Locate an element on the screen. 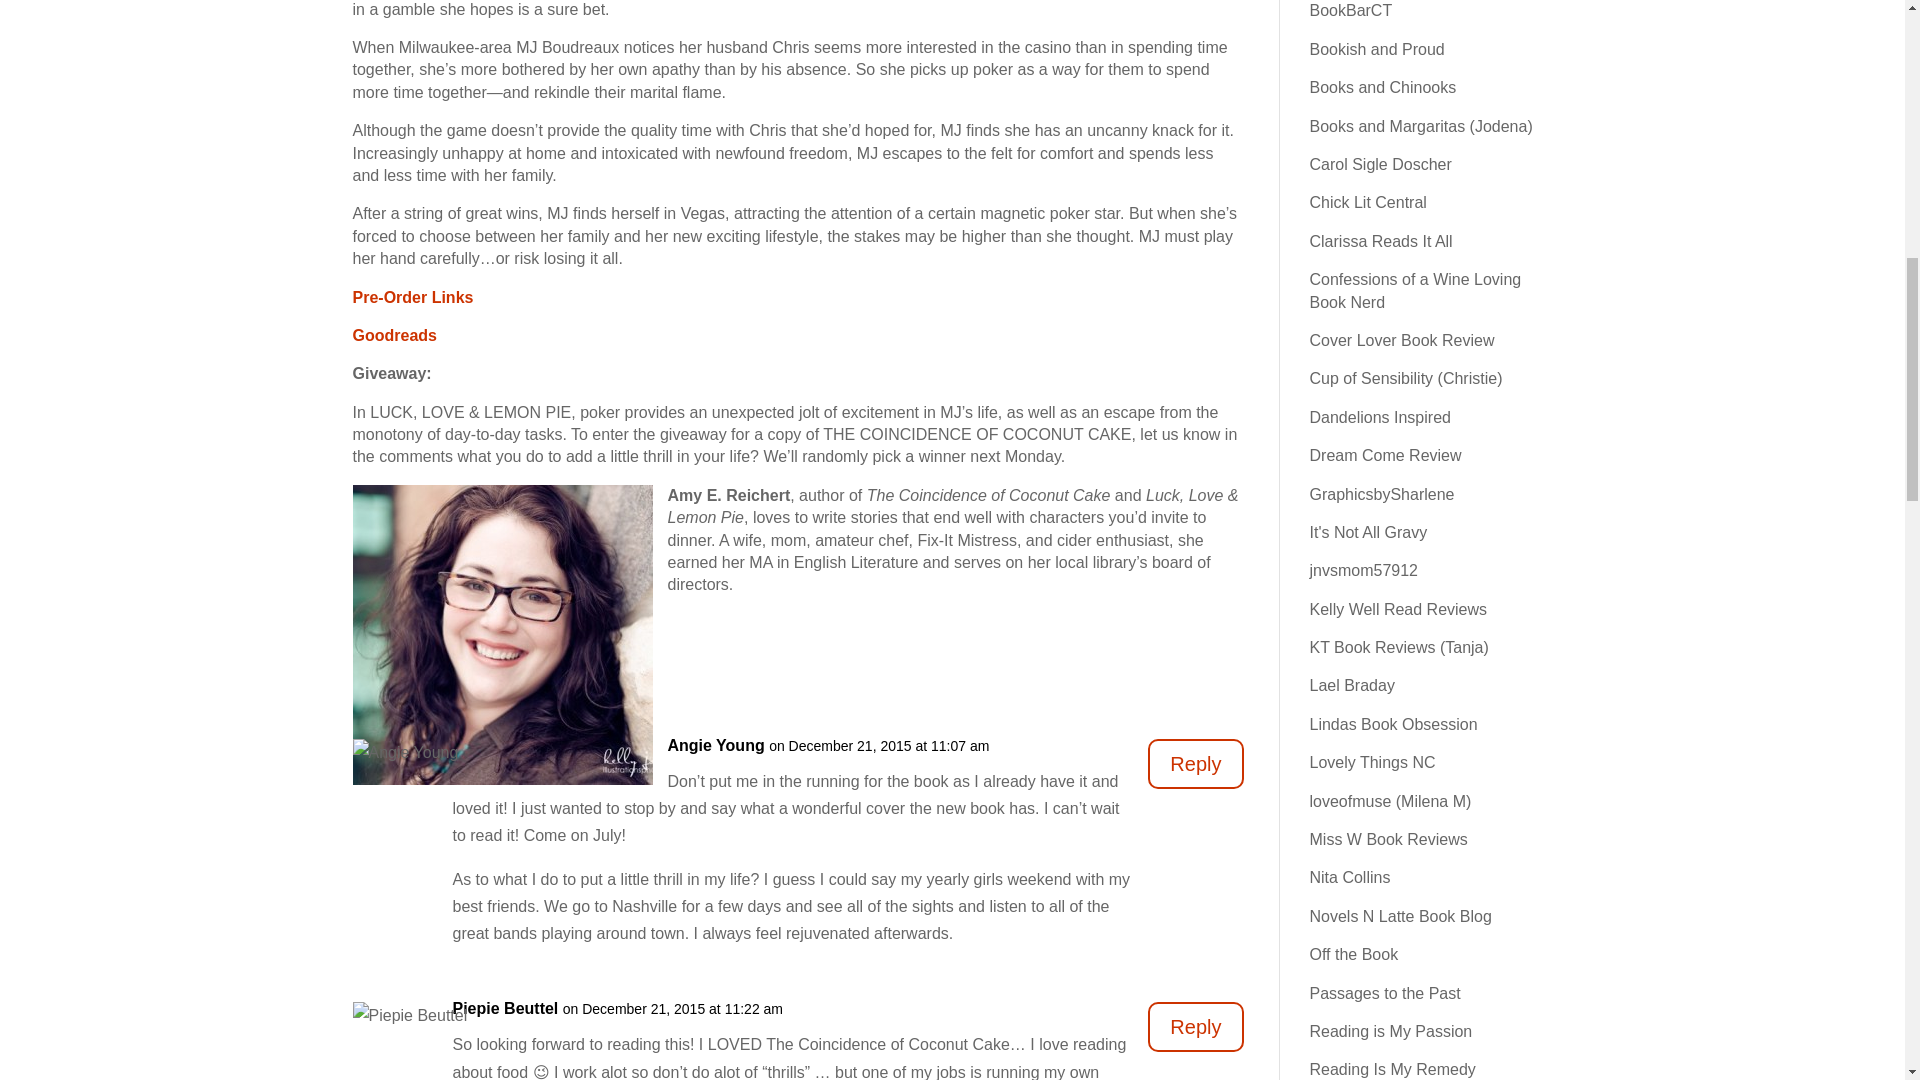  Reply is located at coordinates (1195, 1026).